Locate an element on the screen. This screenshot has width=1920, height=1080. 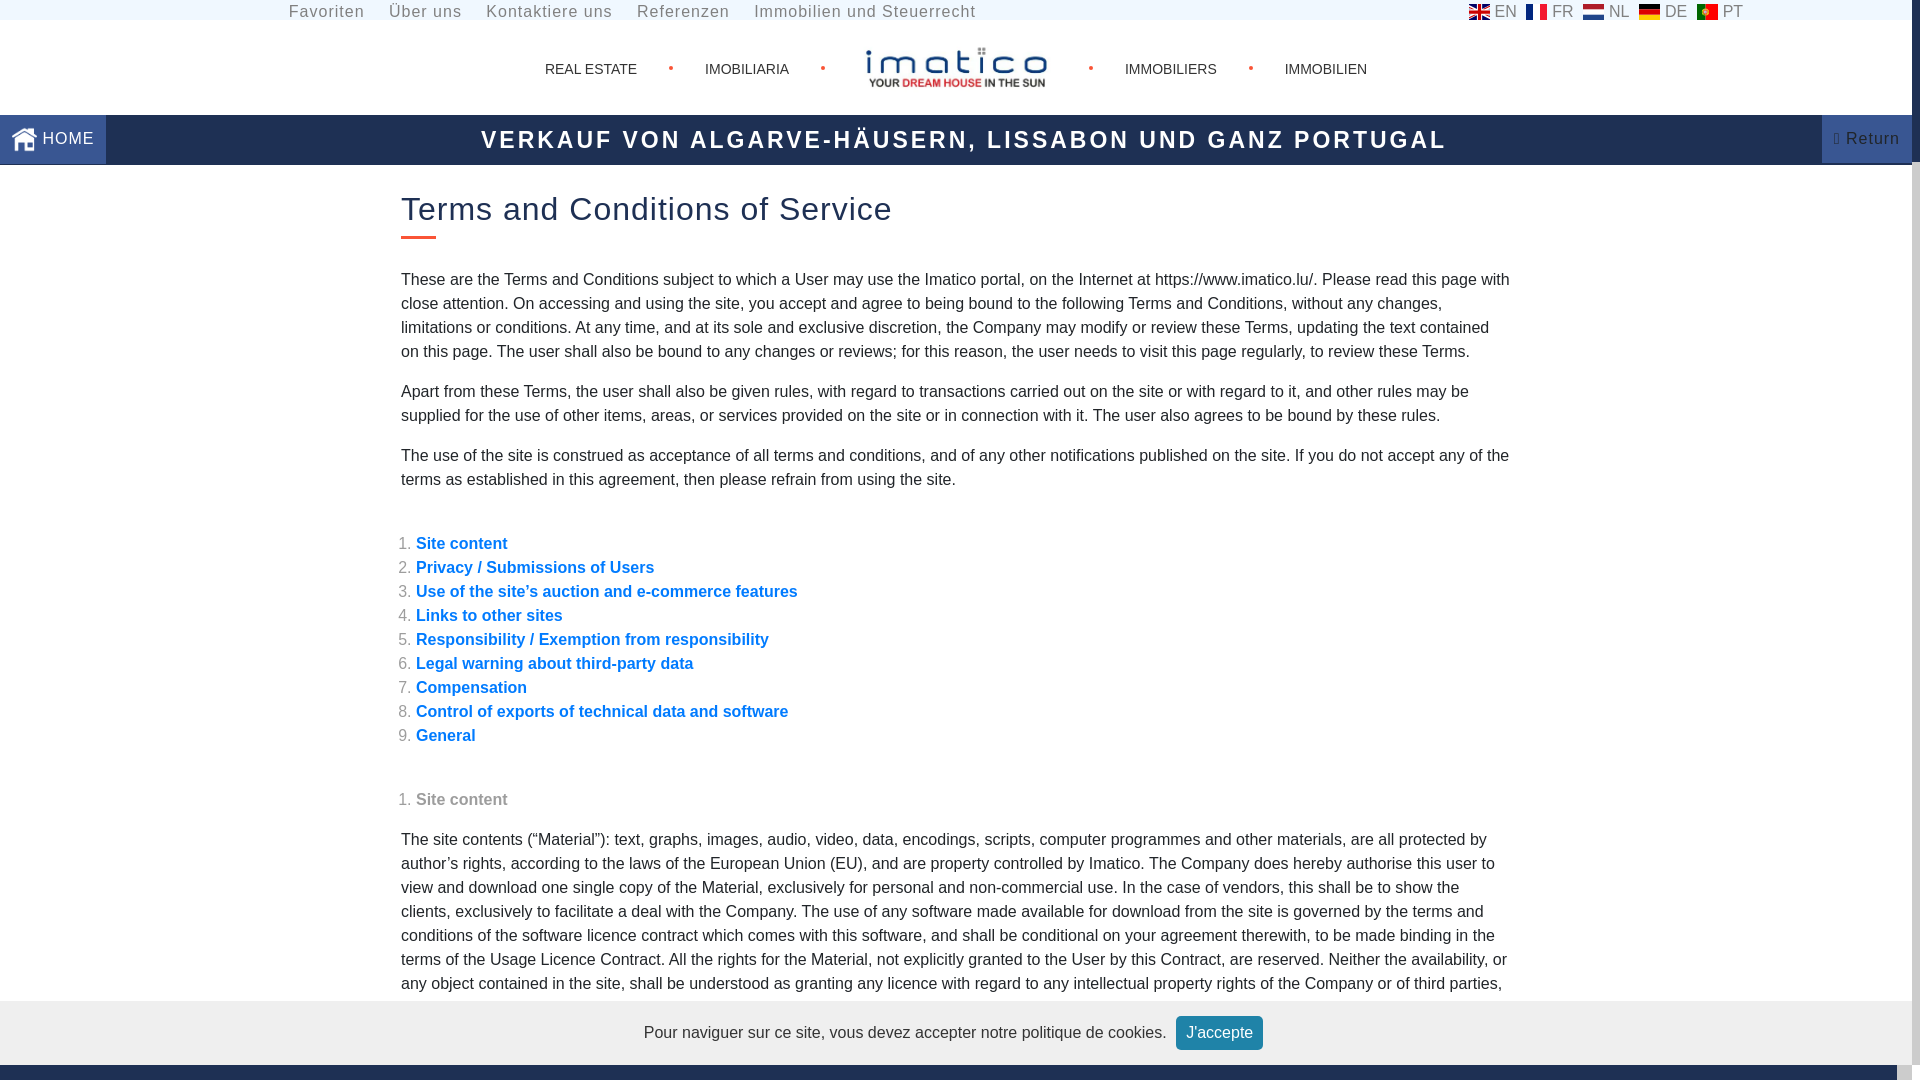
IMMOBILIERS is located at coordinates (1171, 69).